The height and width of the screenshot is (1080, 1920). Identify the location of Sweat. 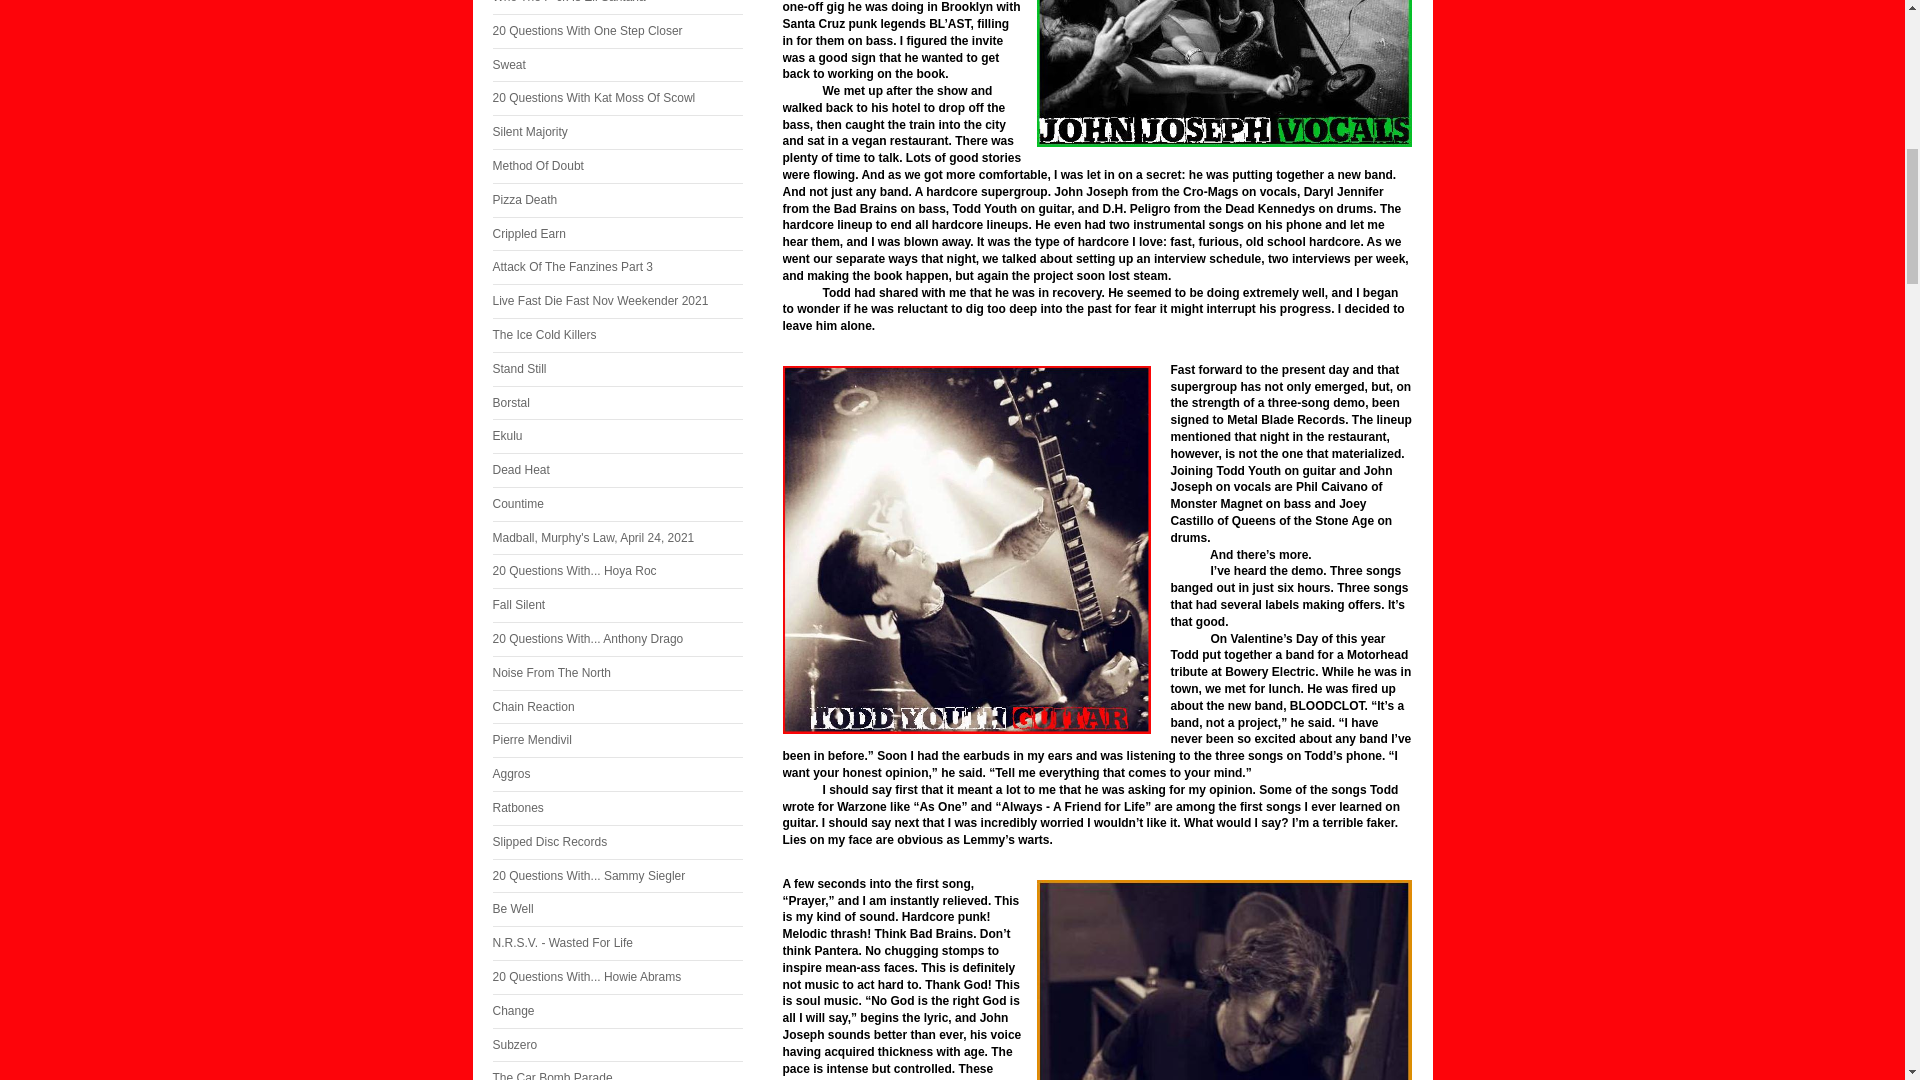
(616, 65).